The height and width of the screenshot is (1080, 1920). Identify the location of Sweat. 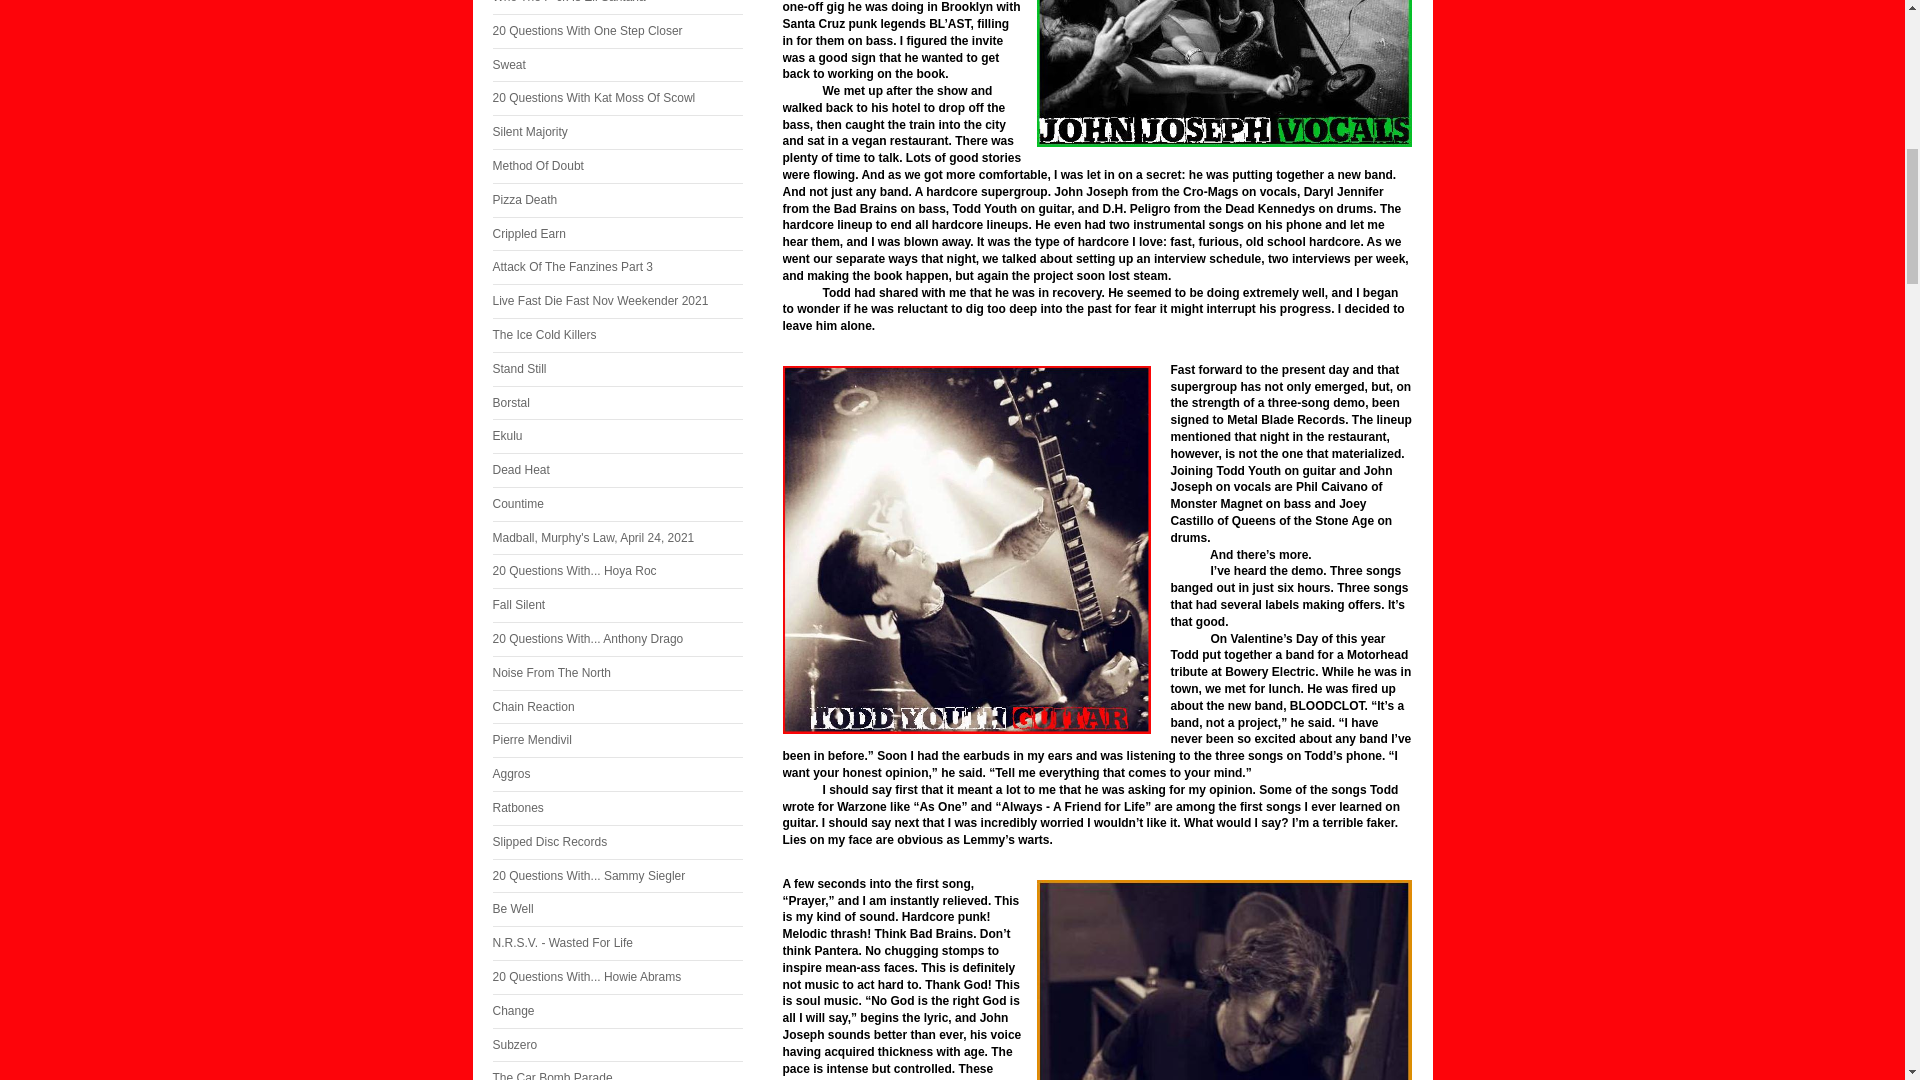
(616, 65).